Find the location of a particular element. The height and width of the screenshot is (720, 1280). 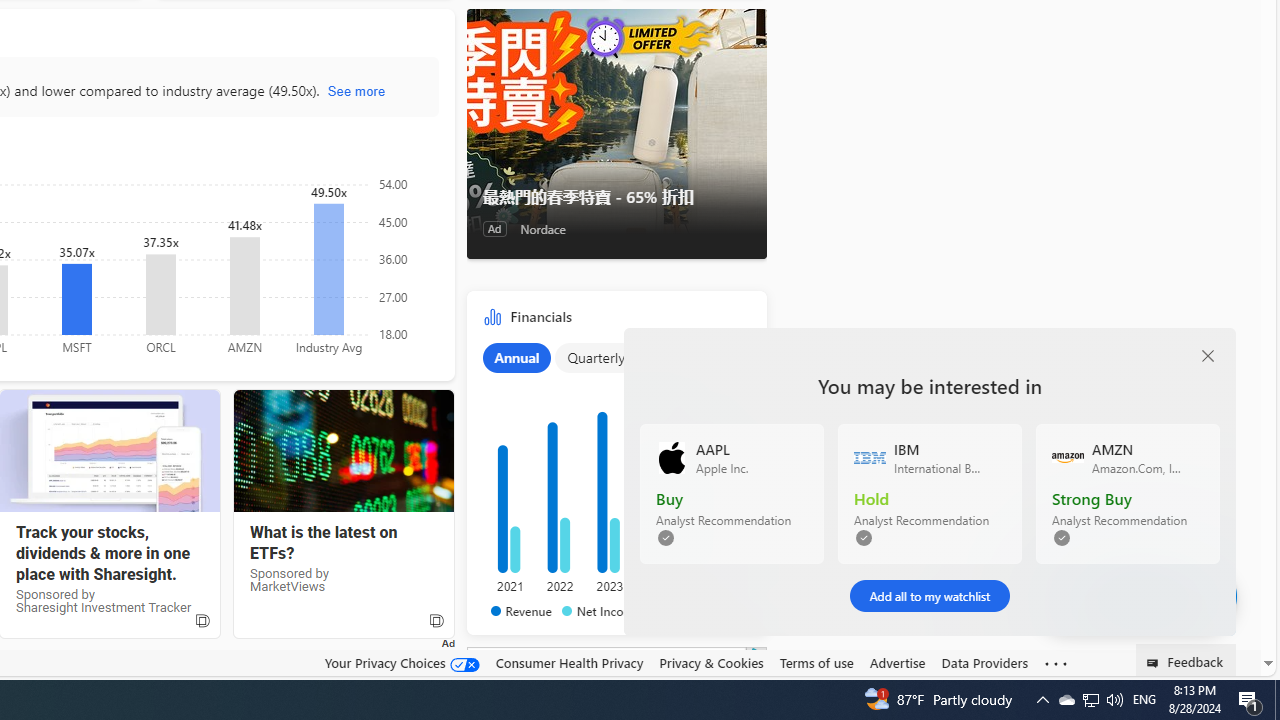

Quarterly is located at coordinates (596, 357).